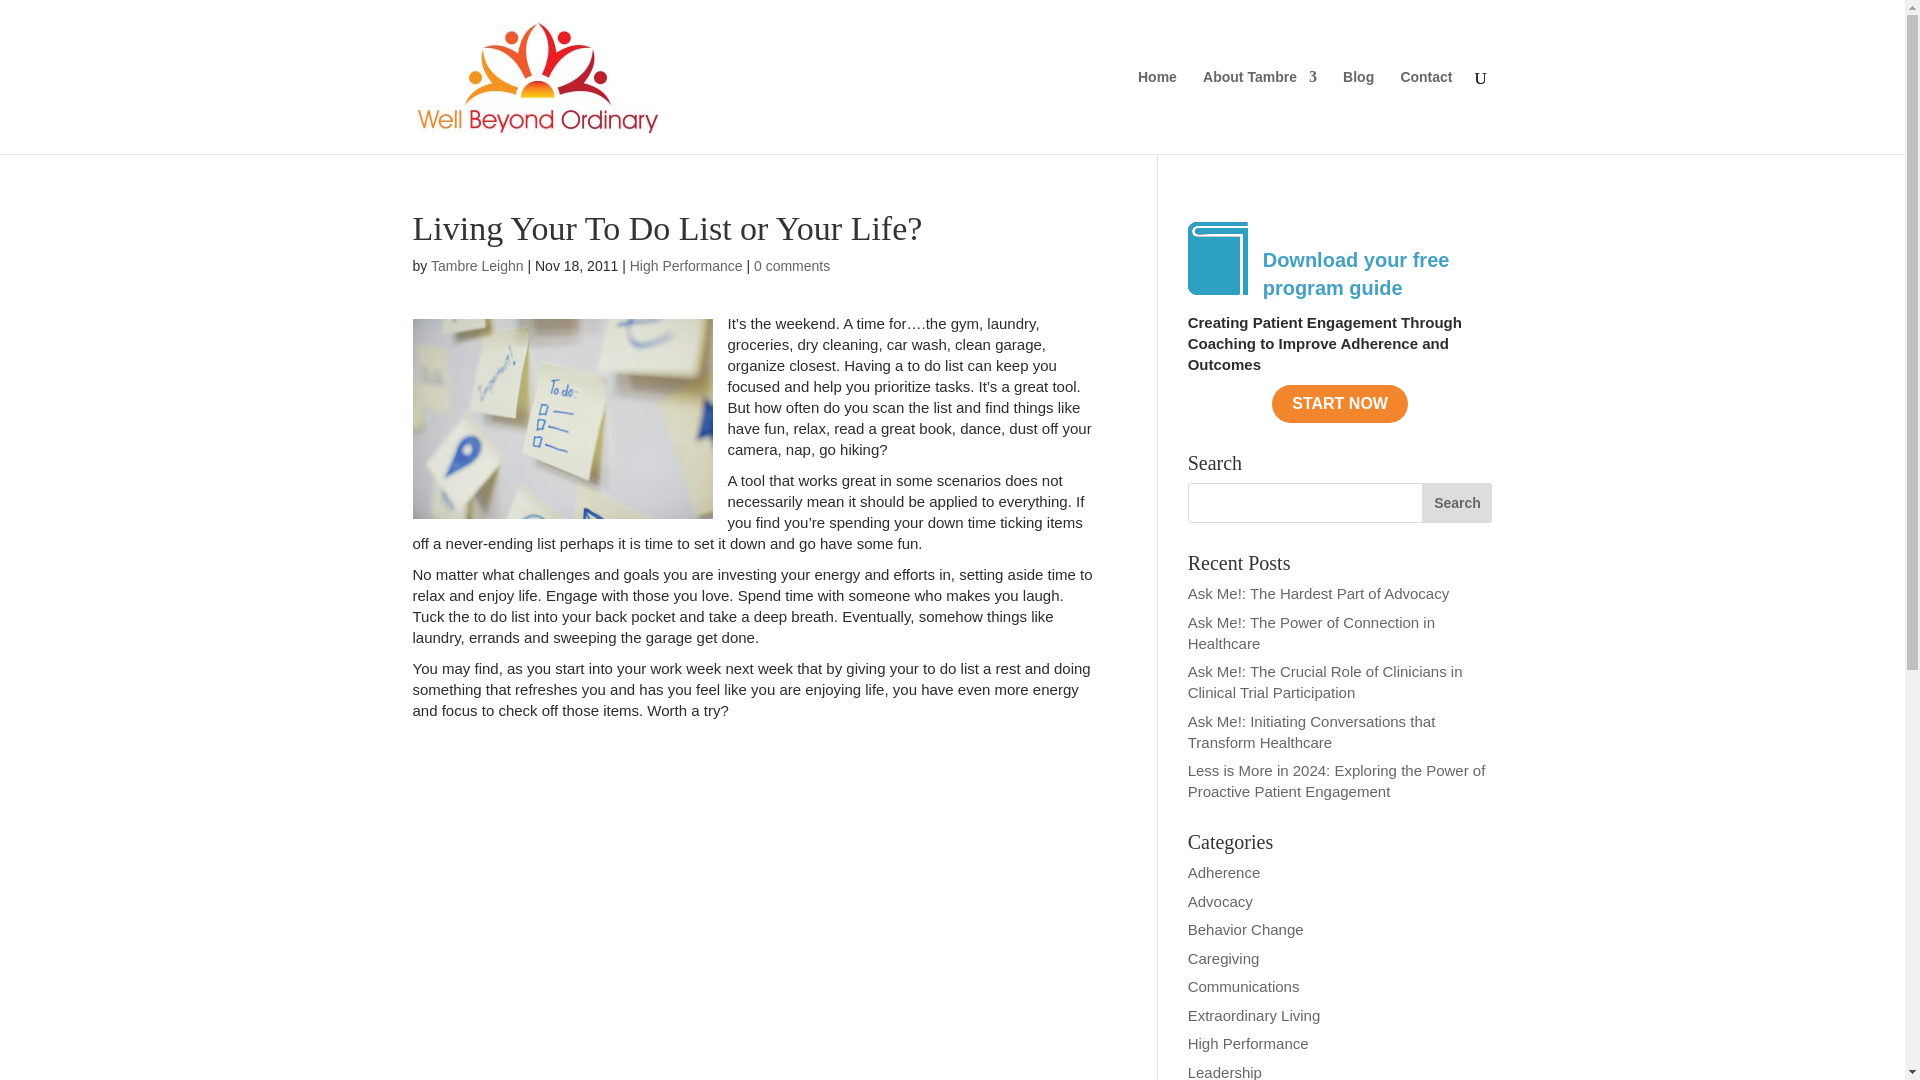  What do you see at coordinates (1224, 872) in the screenshot?
I see `Adherence` at bounding box center [1224, 872].